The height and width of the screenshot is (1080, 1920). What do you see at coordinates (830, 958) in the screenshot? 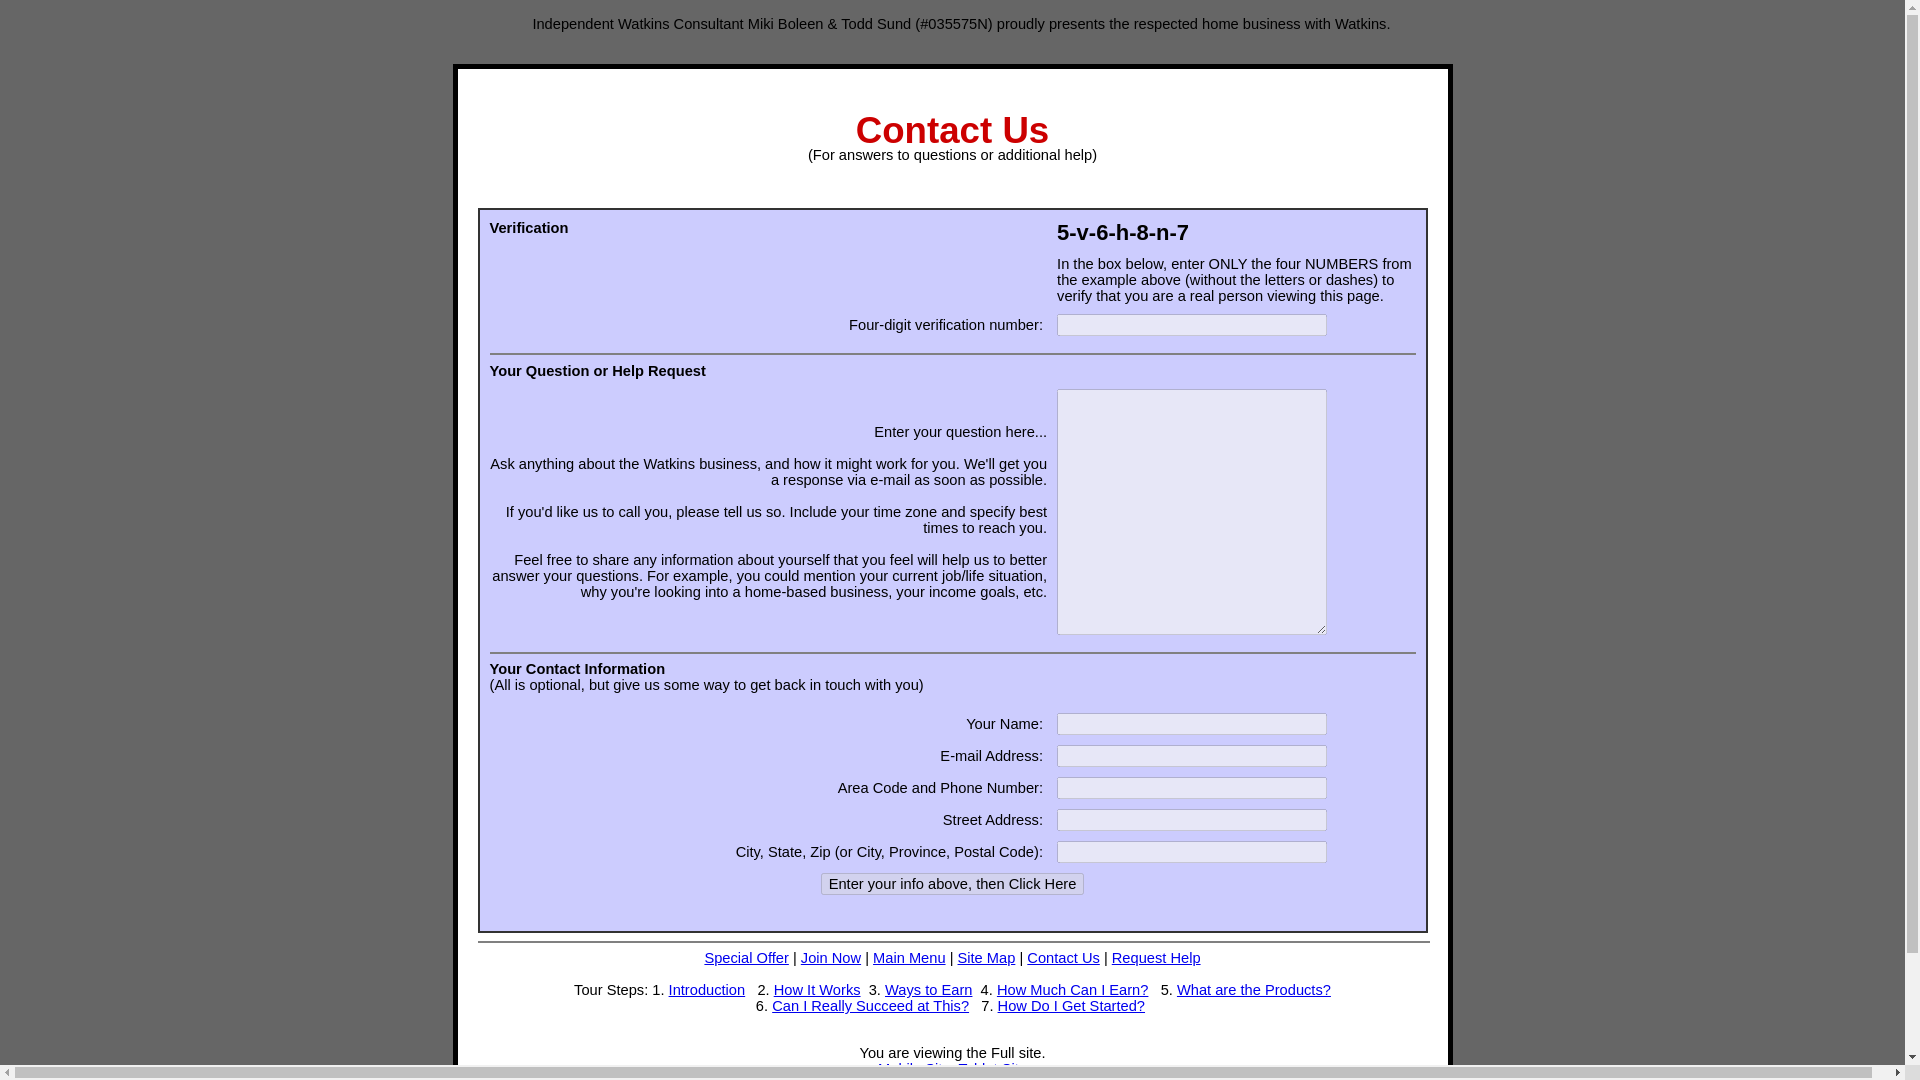
I see `Join Now` at bounding box center [830, 958].